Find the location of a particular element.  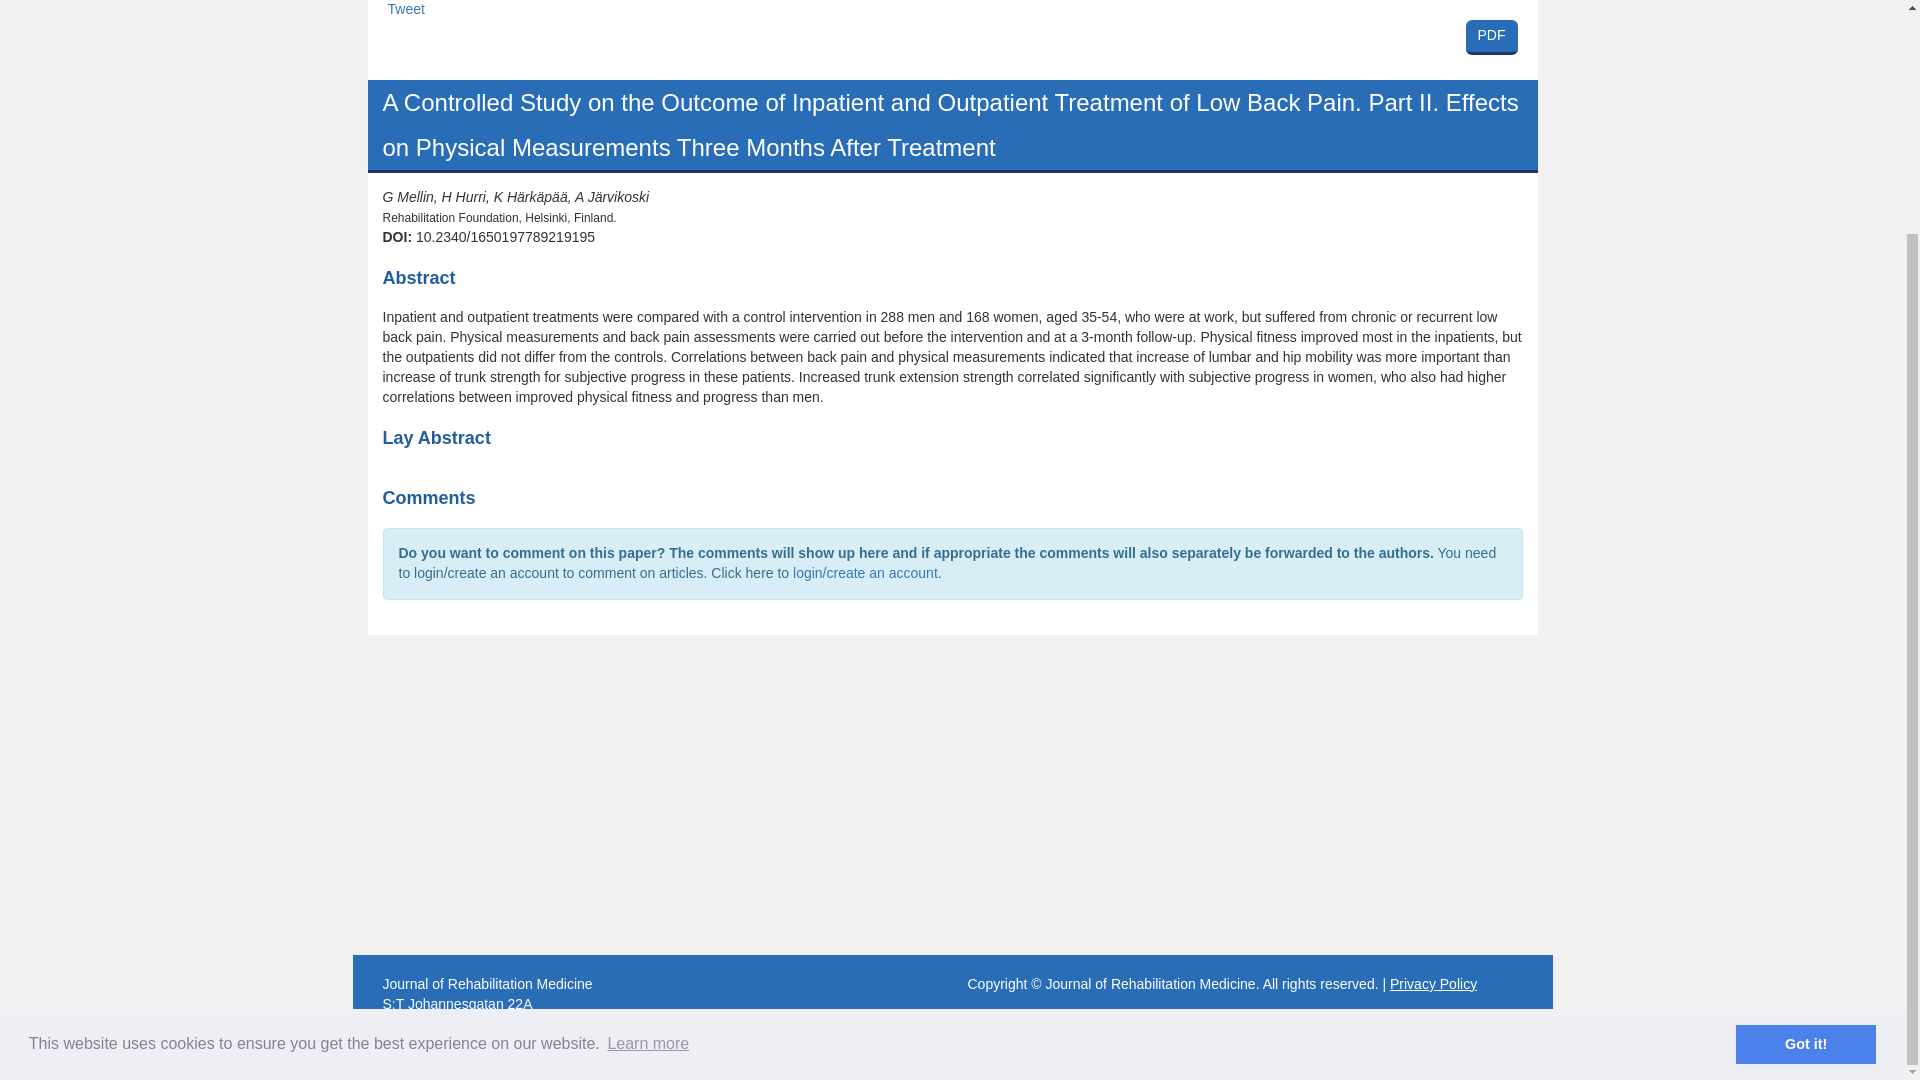

Learn more is located at coordinates (952, 40).